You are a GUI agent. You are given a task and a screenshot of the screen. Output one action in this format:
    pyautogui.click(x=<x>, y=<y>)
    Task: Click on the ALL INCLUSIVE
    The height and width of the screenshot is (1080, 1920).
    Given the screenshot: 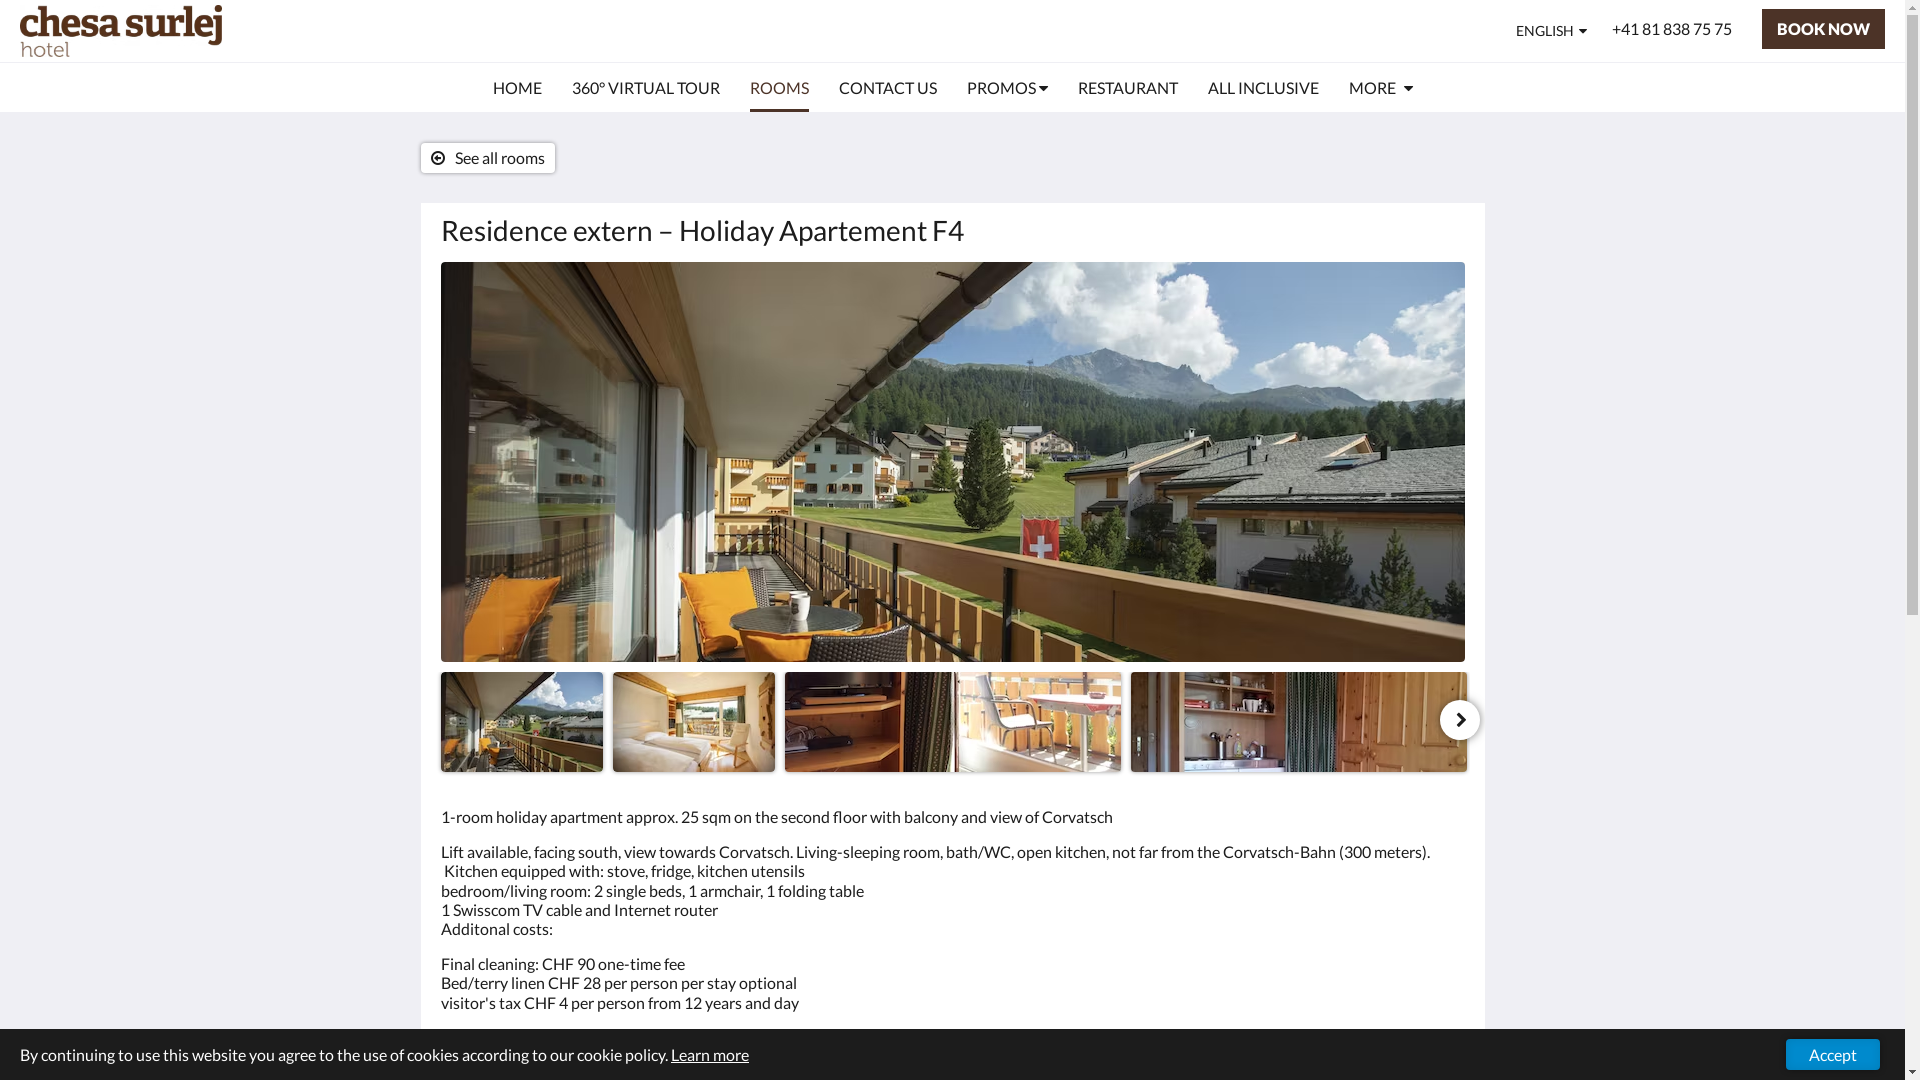 What is the action you would take?
    pyautogui.click(x=1264, y=88)
    